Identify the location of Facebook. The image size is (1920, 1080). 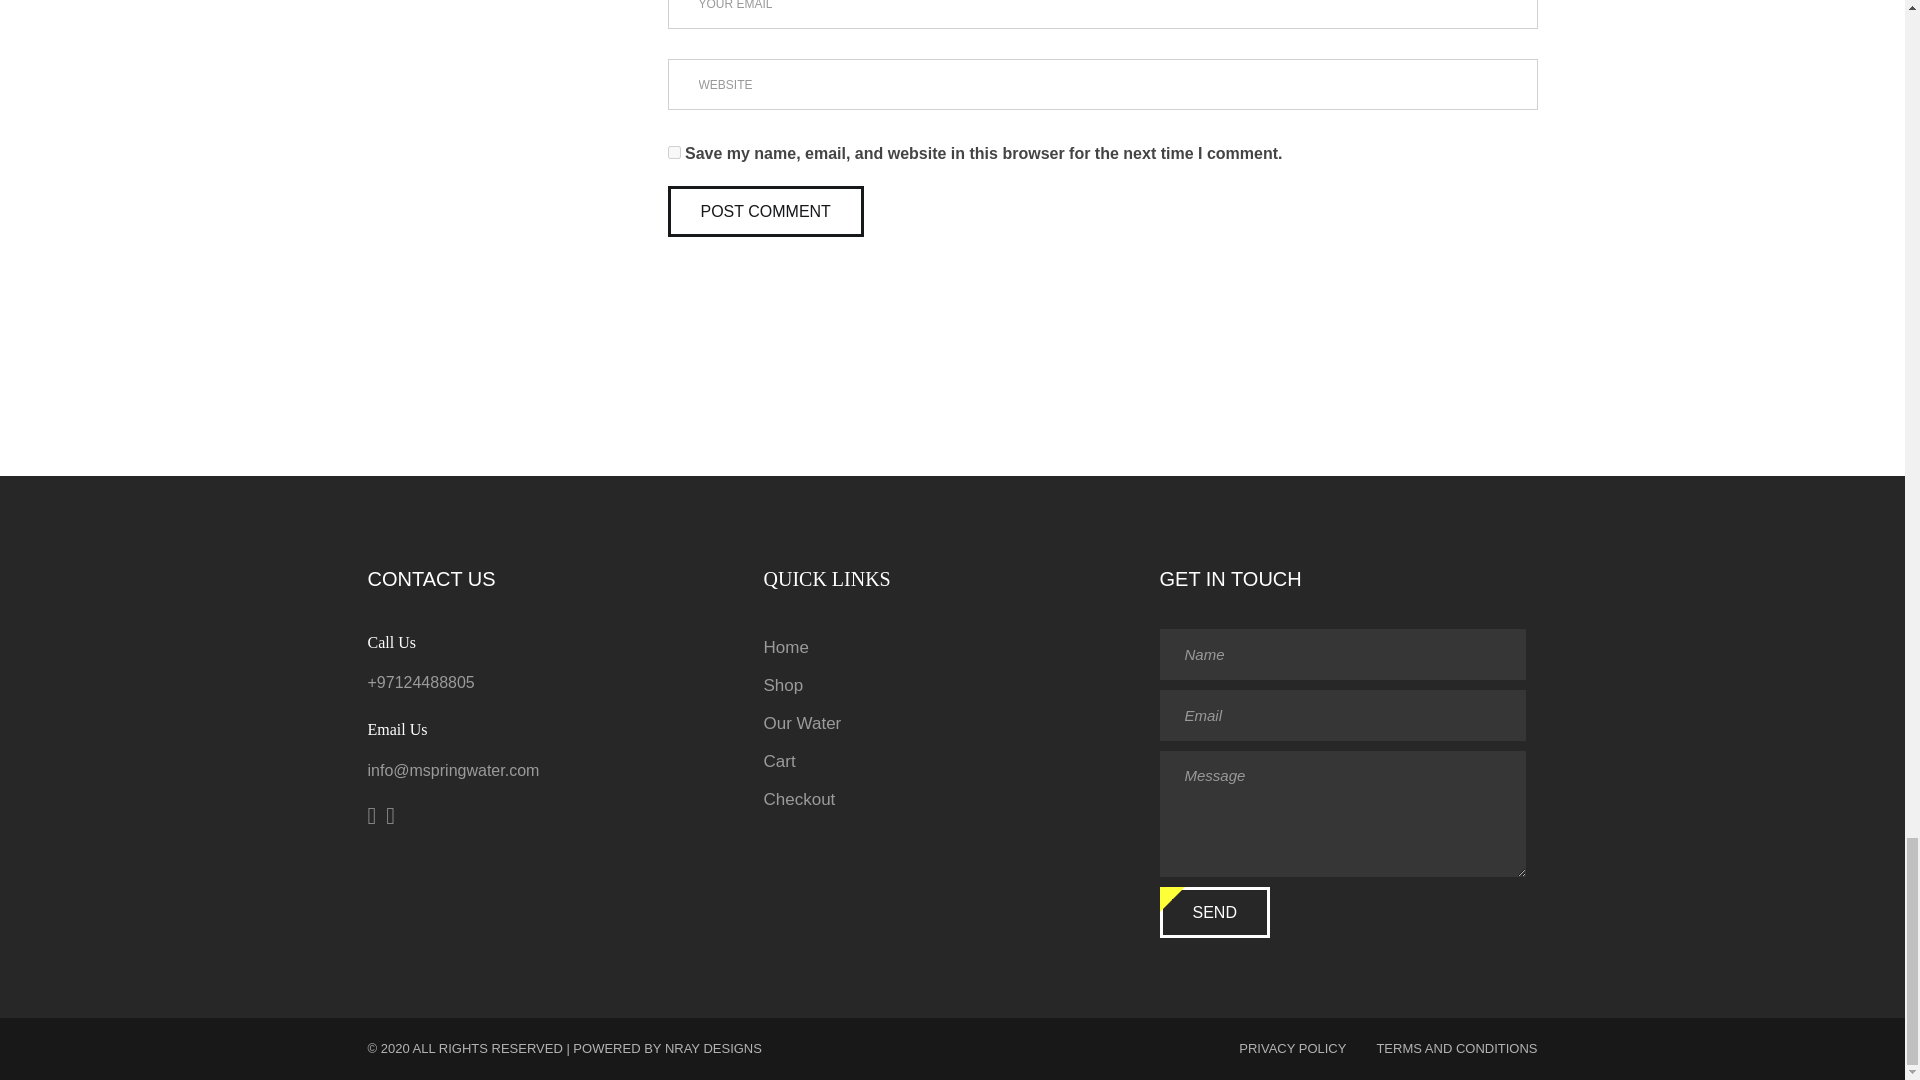
(378, 817).